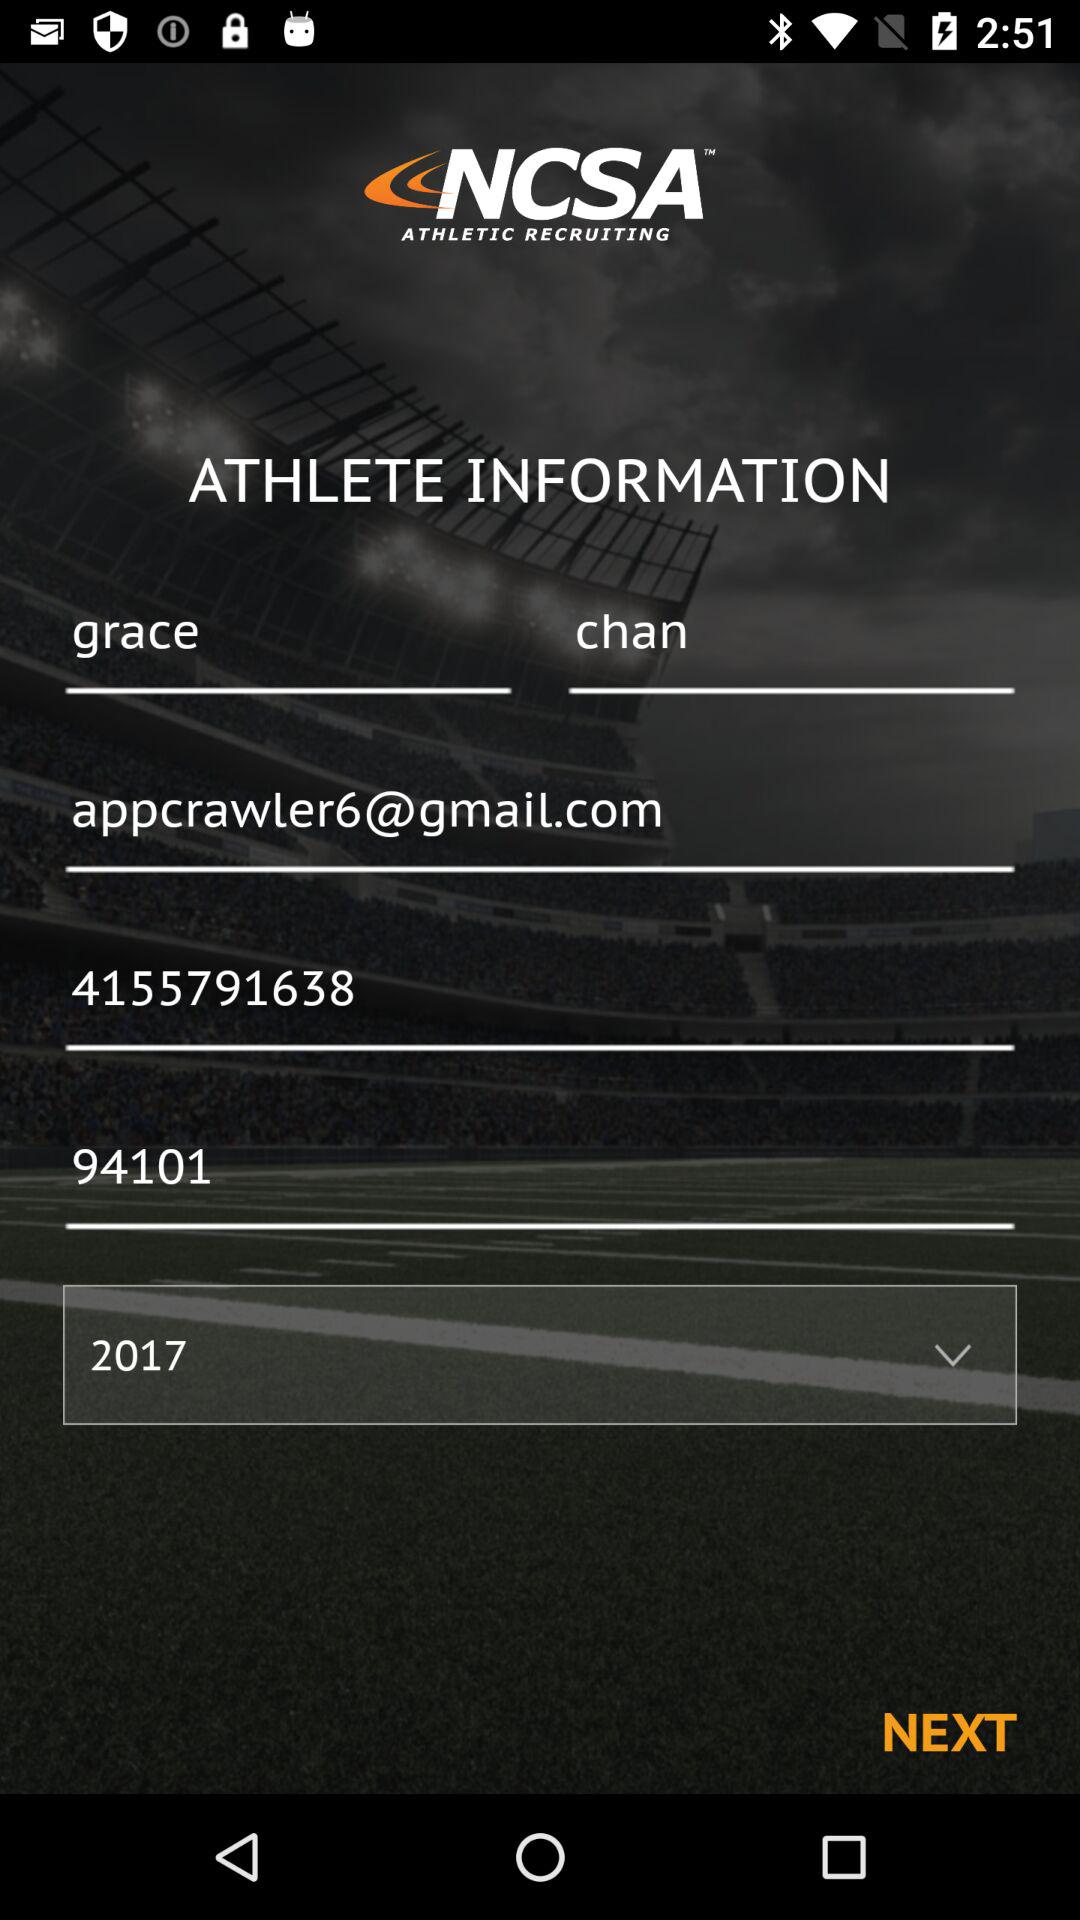 Image resolution: width=1080 pixels, height=1920 pixels. Describe the element at coordinates (288, 633) in the screenshot. I see `press item to the left of the chan` at that location.